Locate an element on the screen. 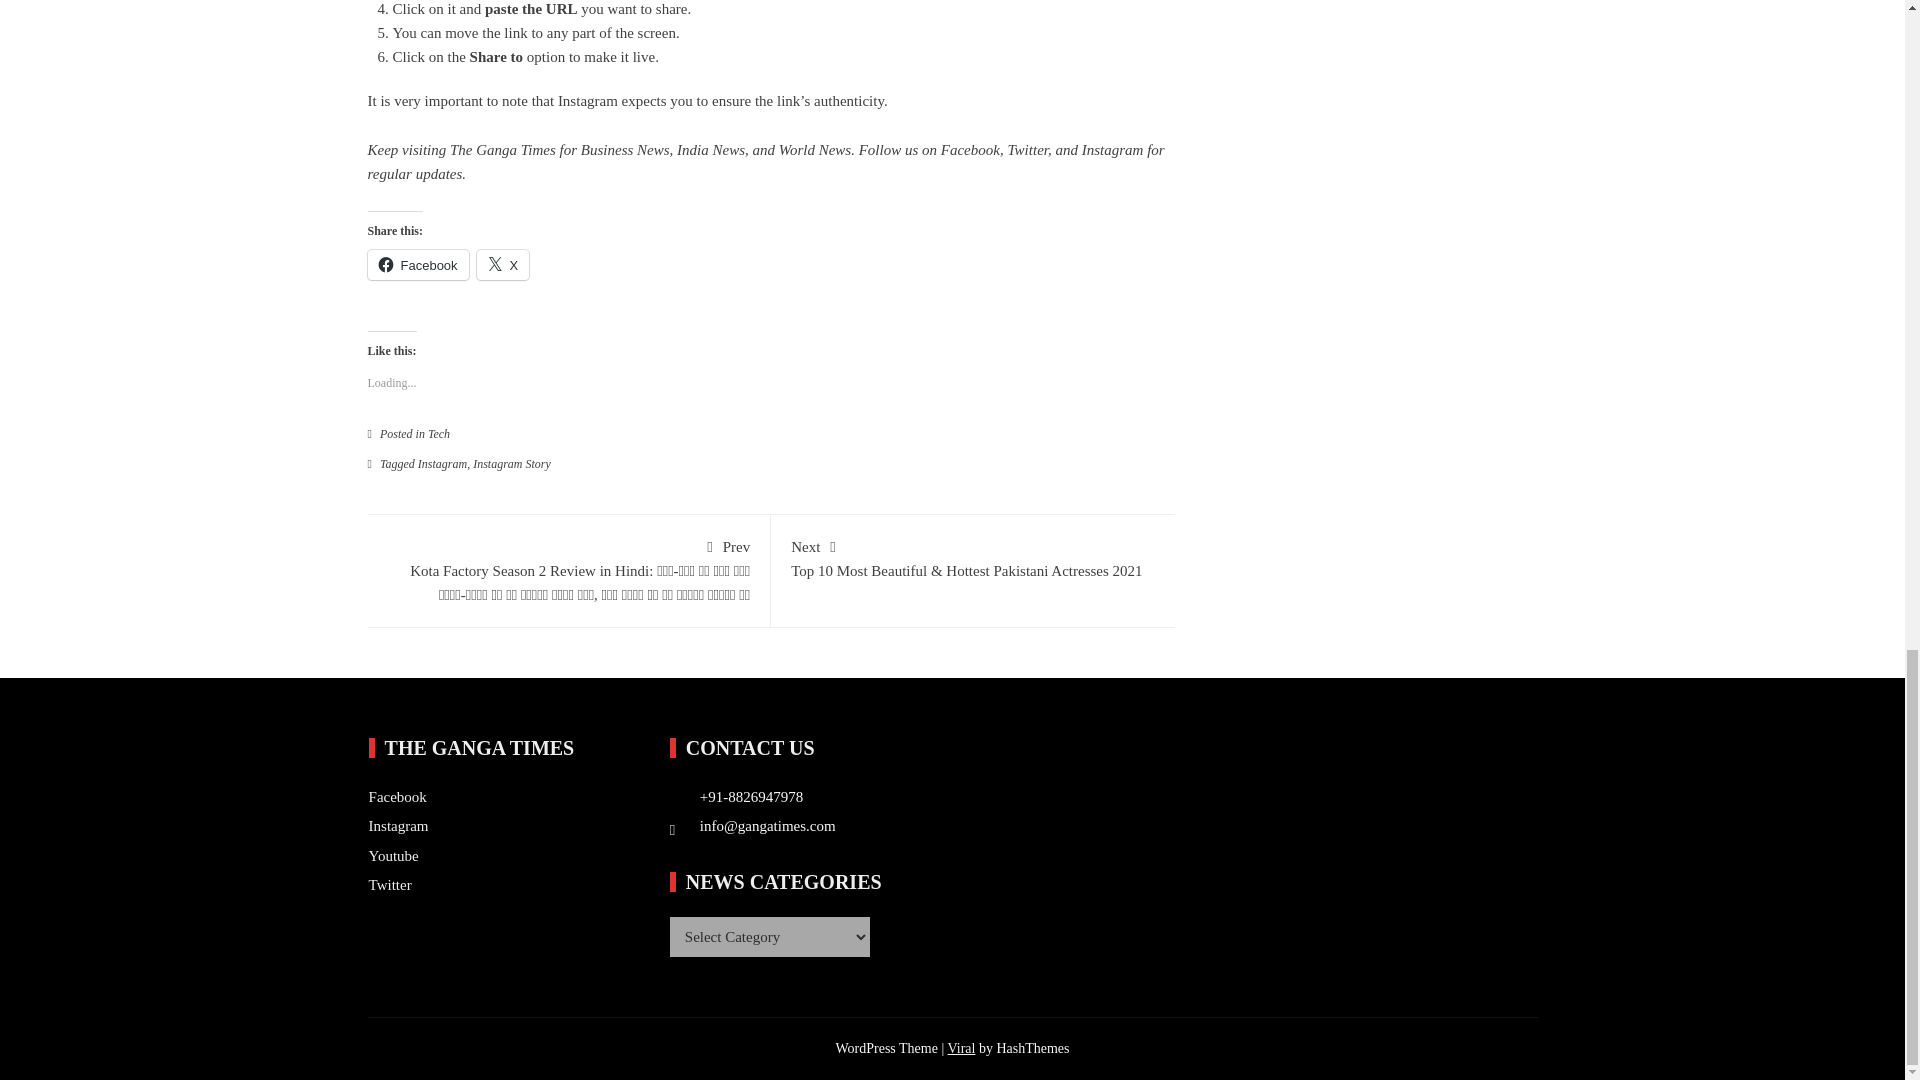  Click to share on Facebook is located at coordinates (418, 264).